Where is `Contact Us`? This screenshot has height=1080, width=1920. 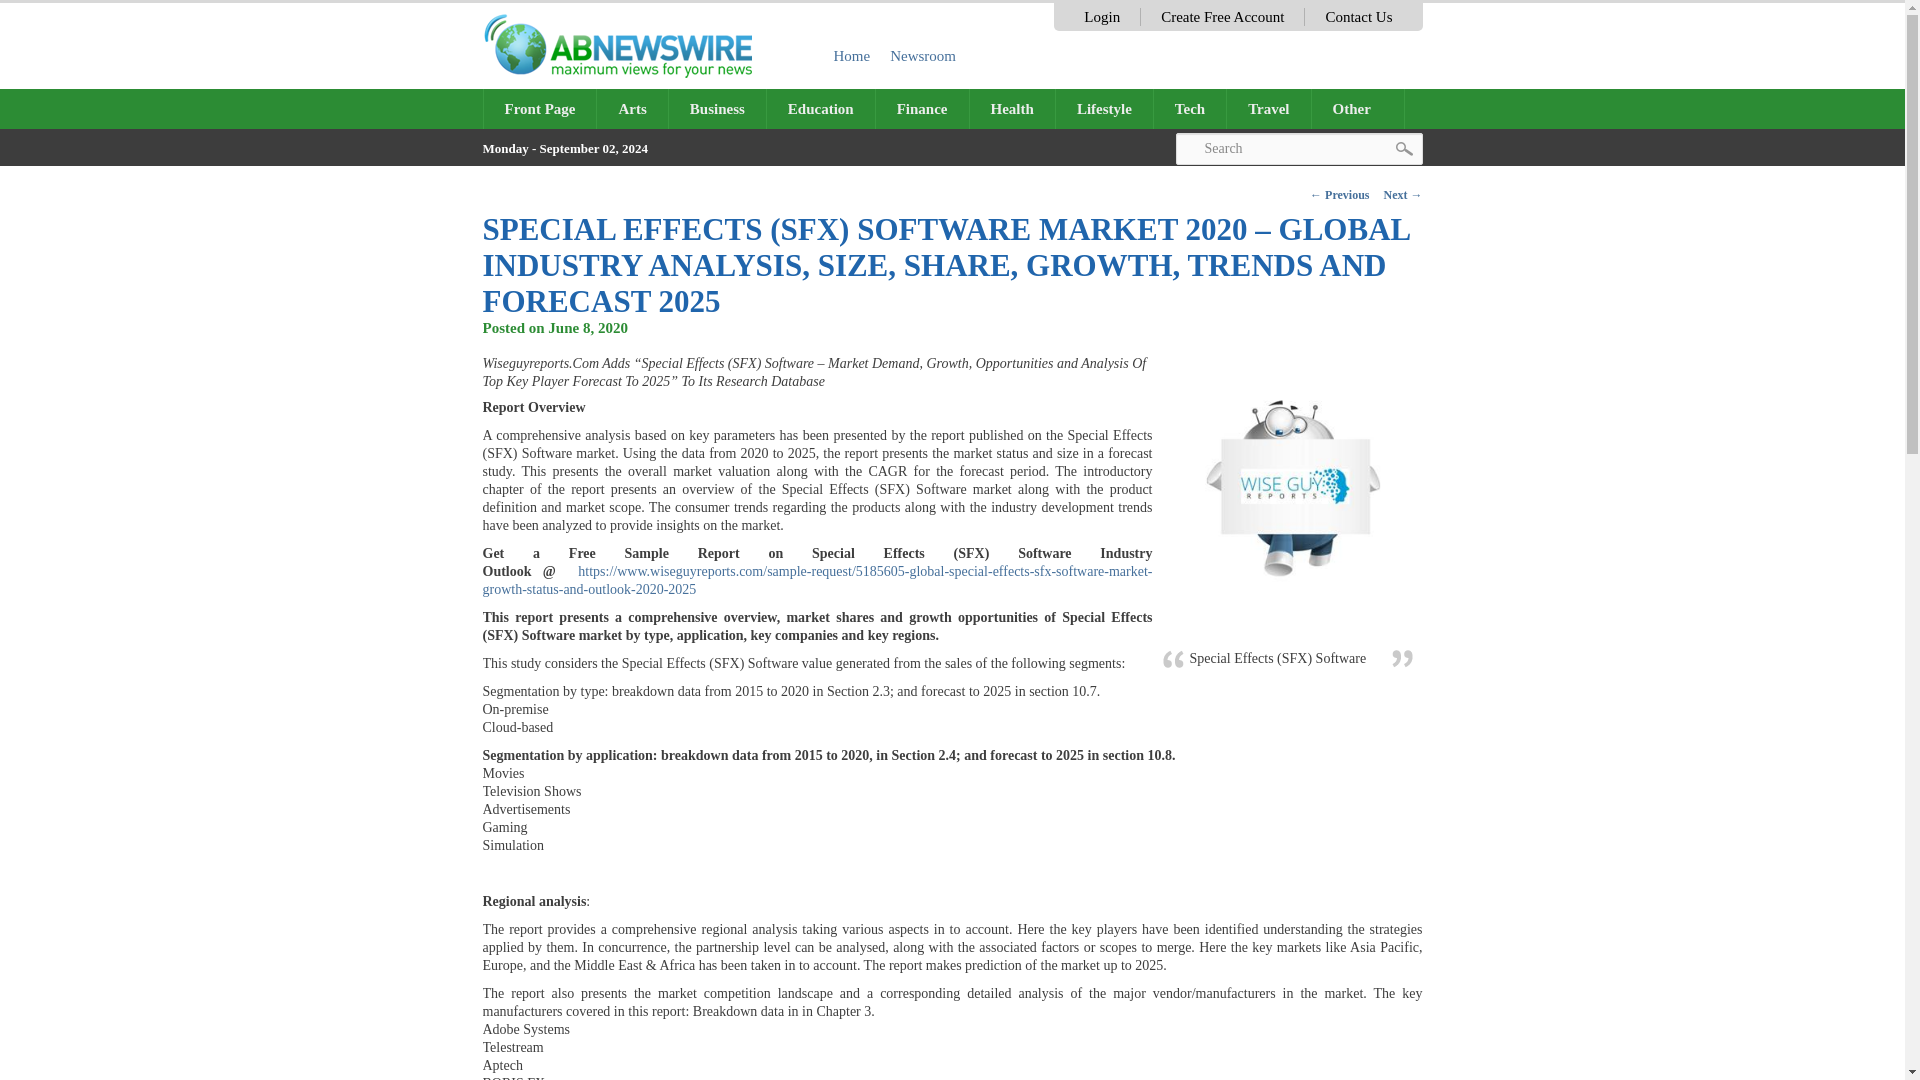
Contact Us is located at coordinates (1358, 16).